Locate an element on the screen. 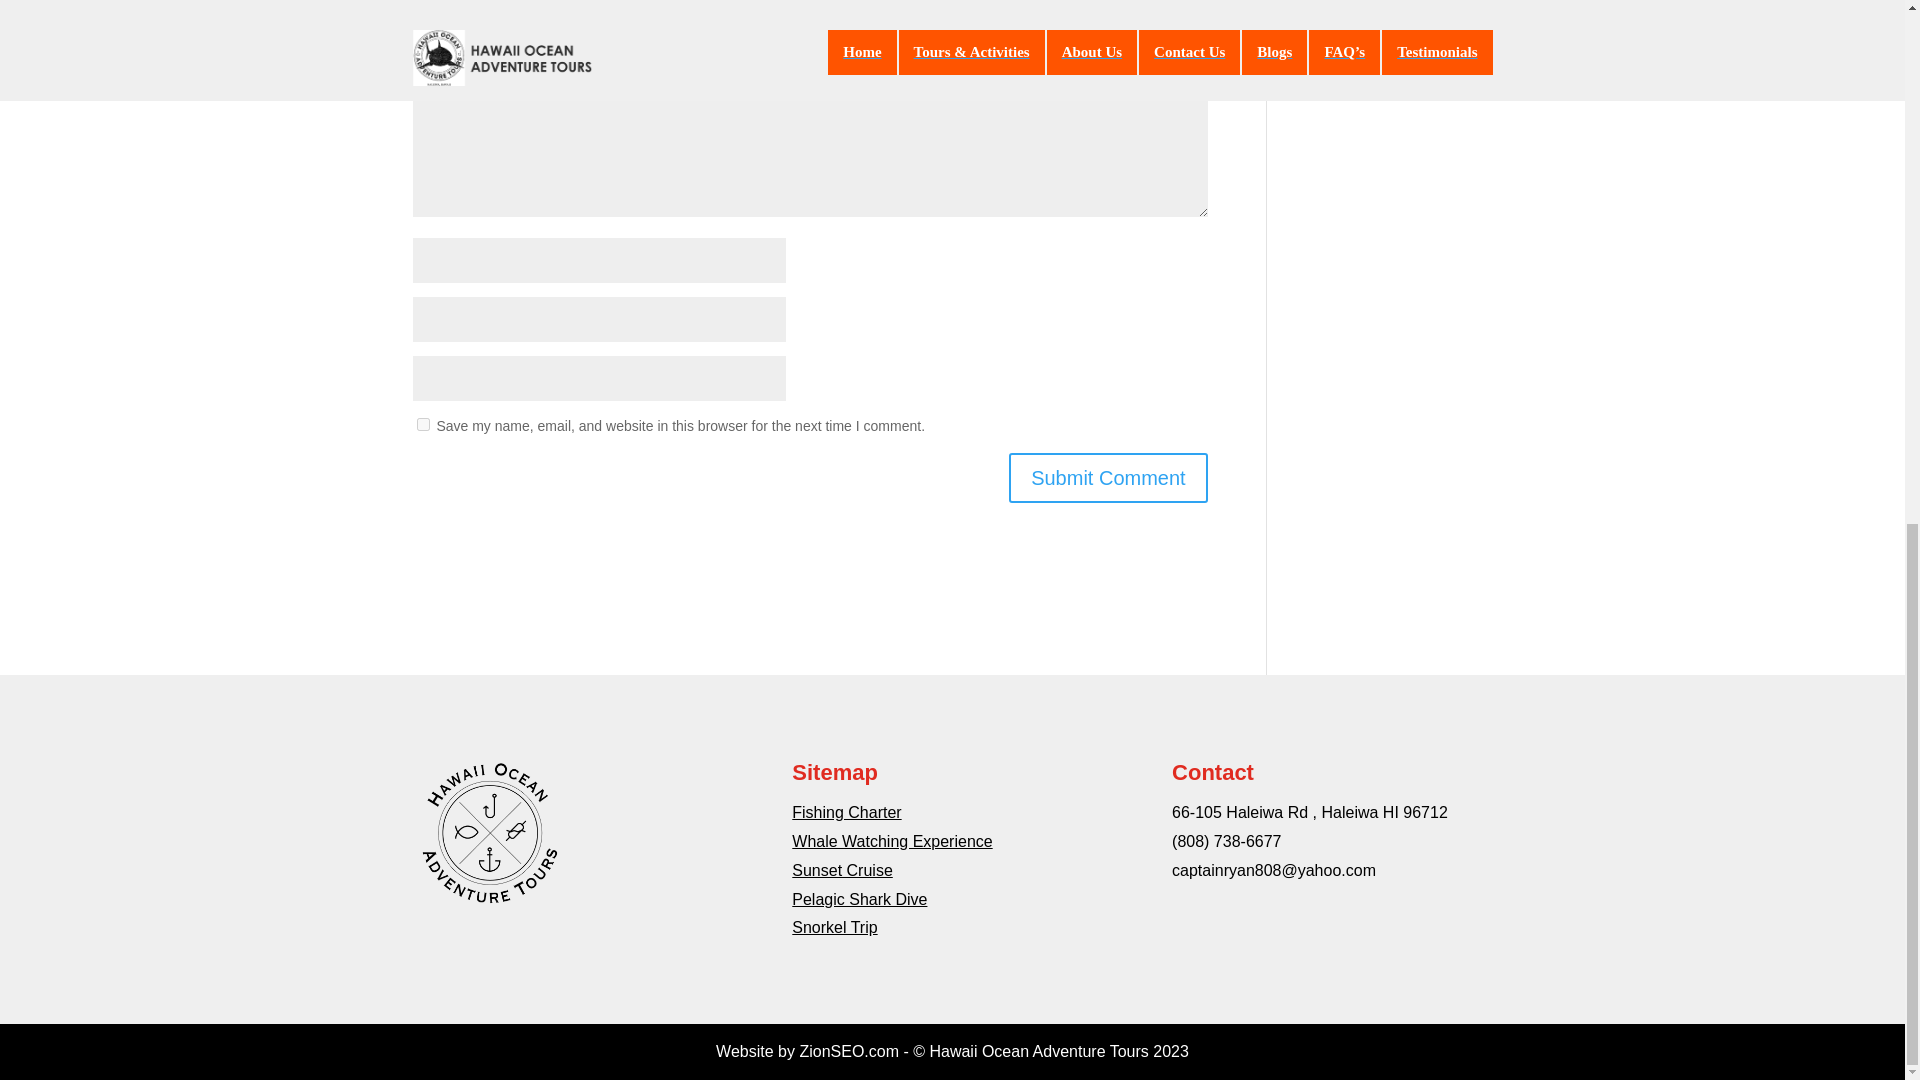 This screenshot has height=1080, width=1920. LOGO-PNG is located at coordinates (488, 832).